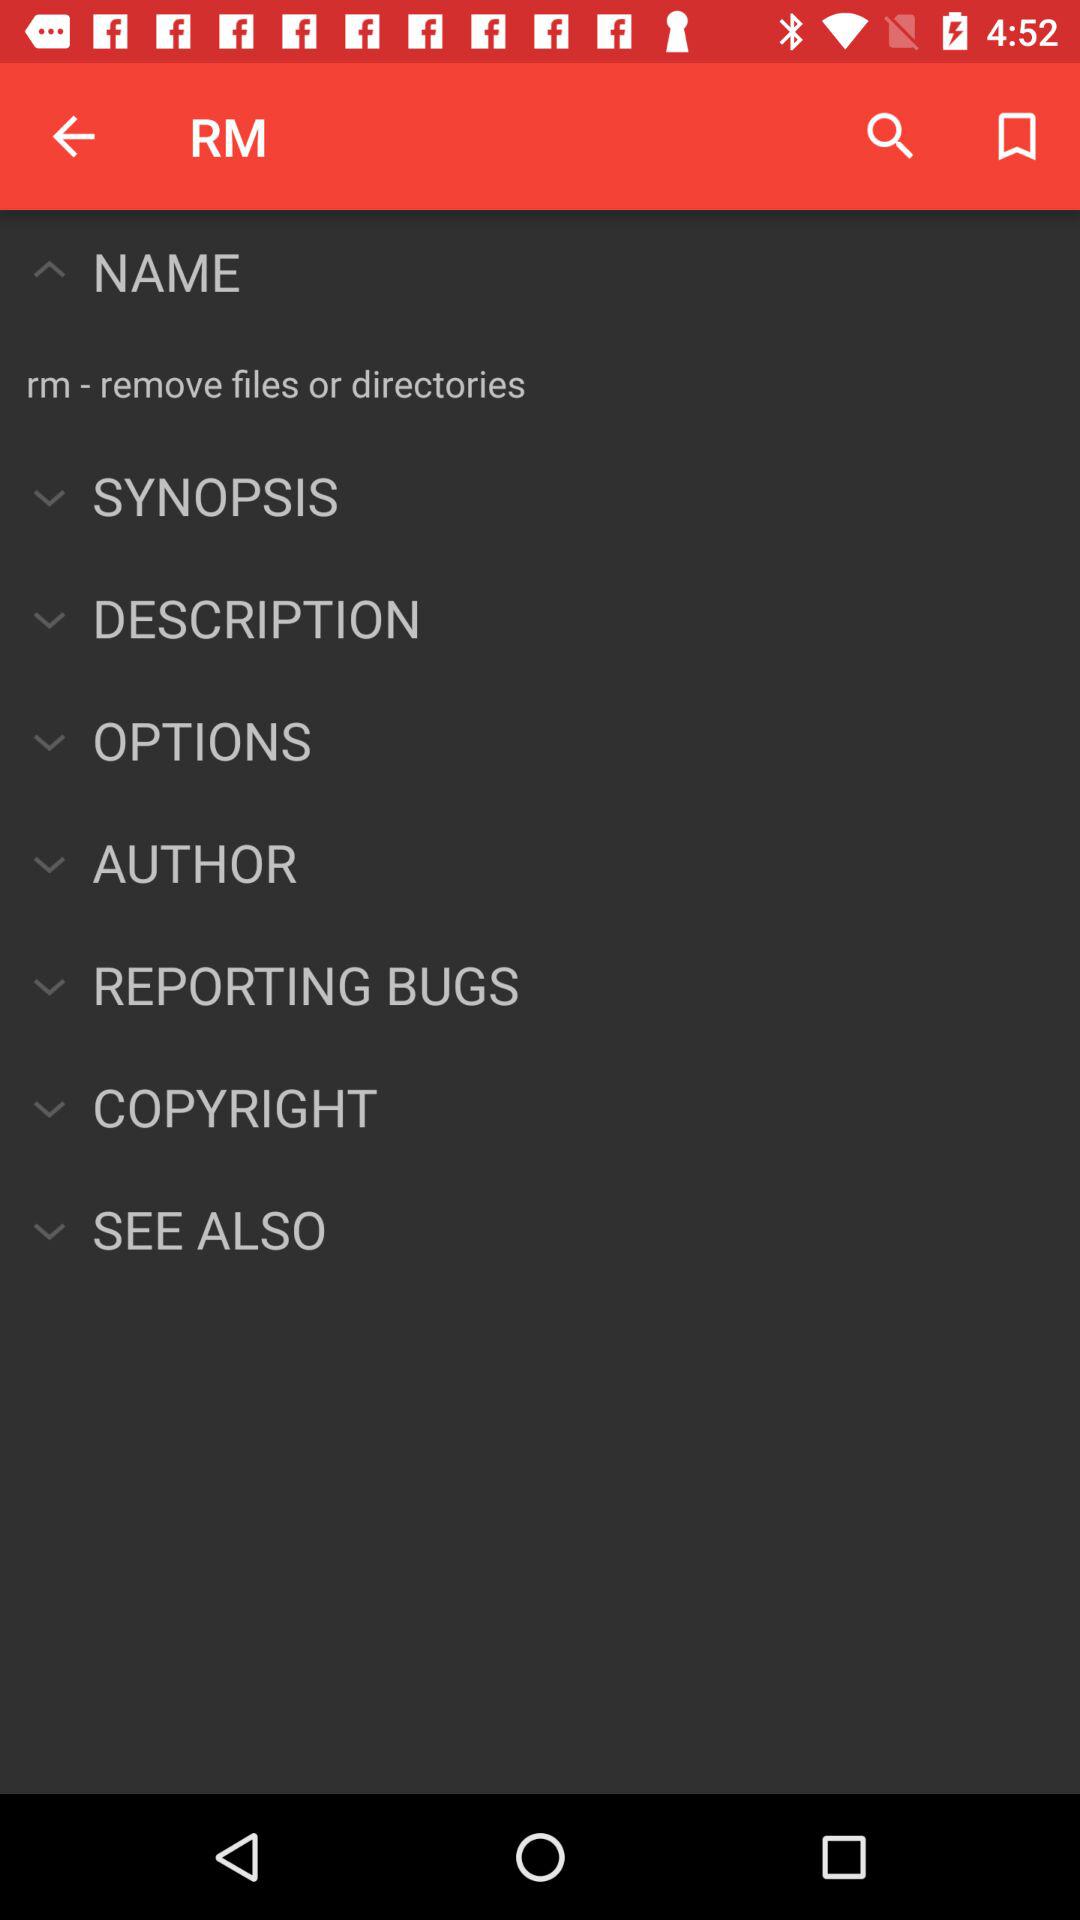 Image resolution: width=1080 pixels, height=1920 pixels. I want to click on click the item next to rm icon, so click(890, 136).